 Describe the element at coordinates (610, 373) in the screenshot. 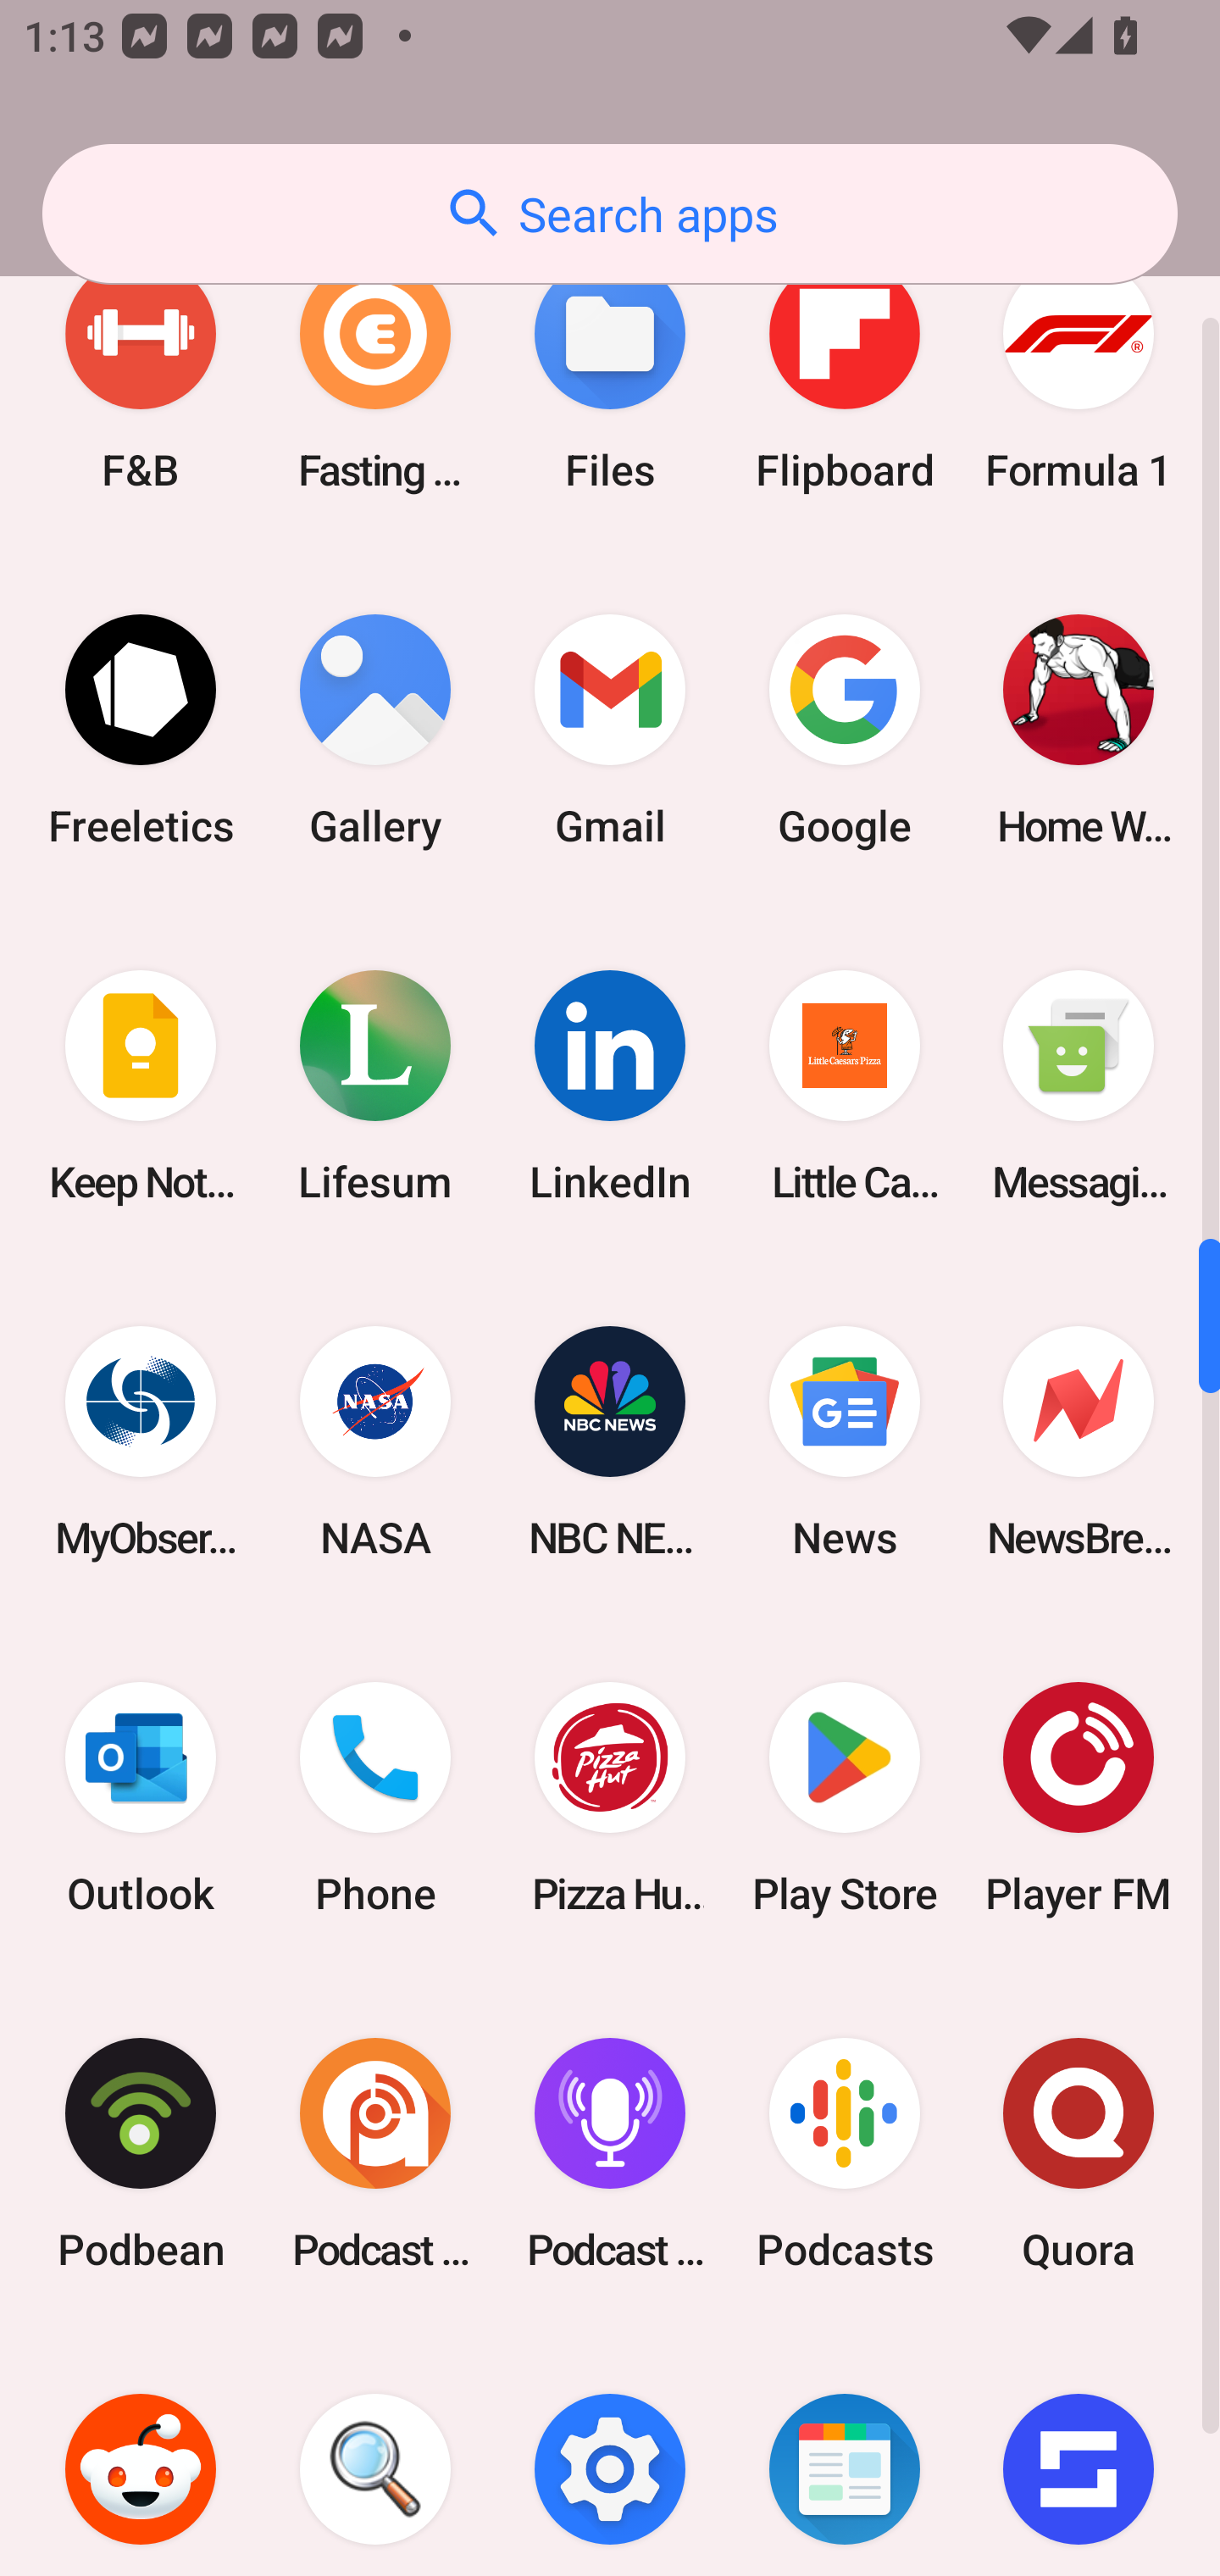

I see `Files` at that location.